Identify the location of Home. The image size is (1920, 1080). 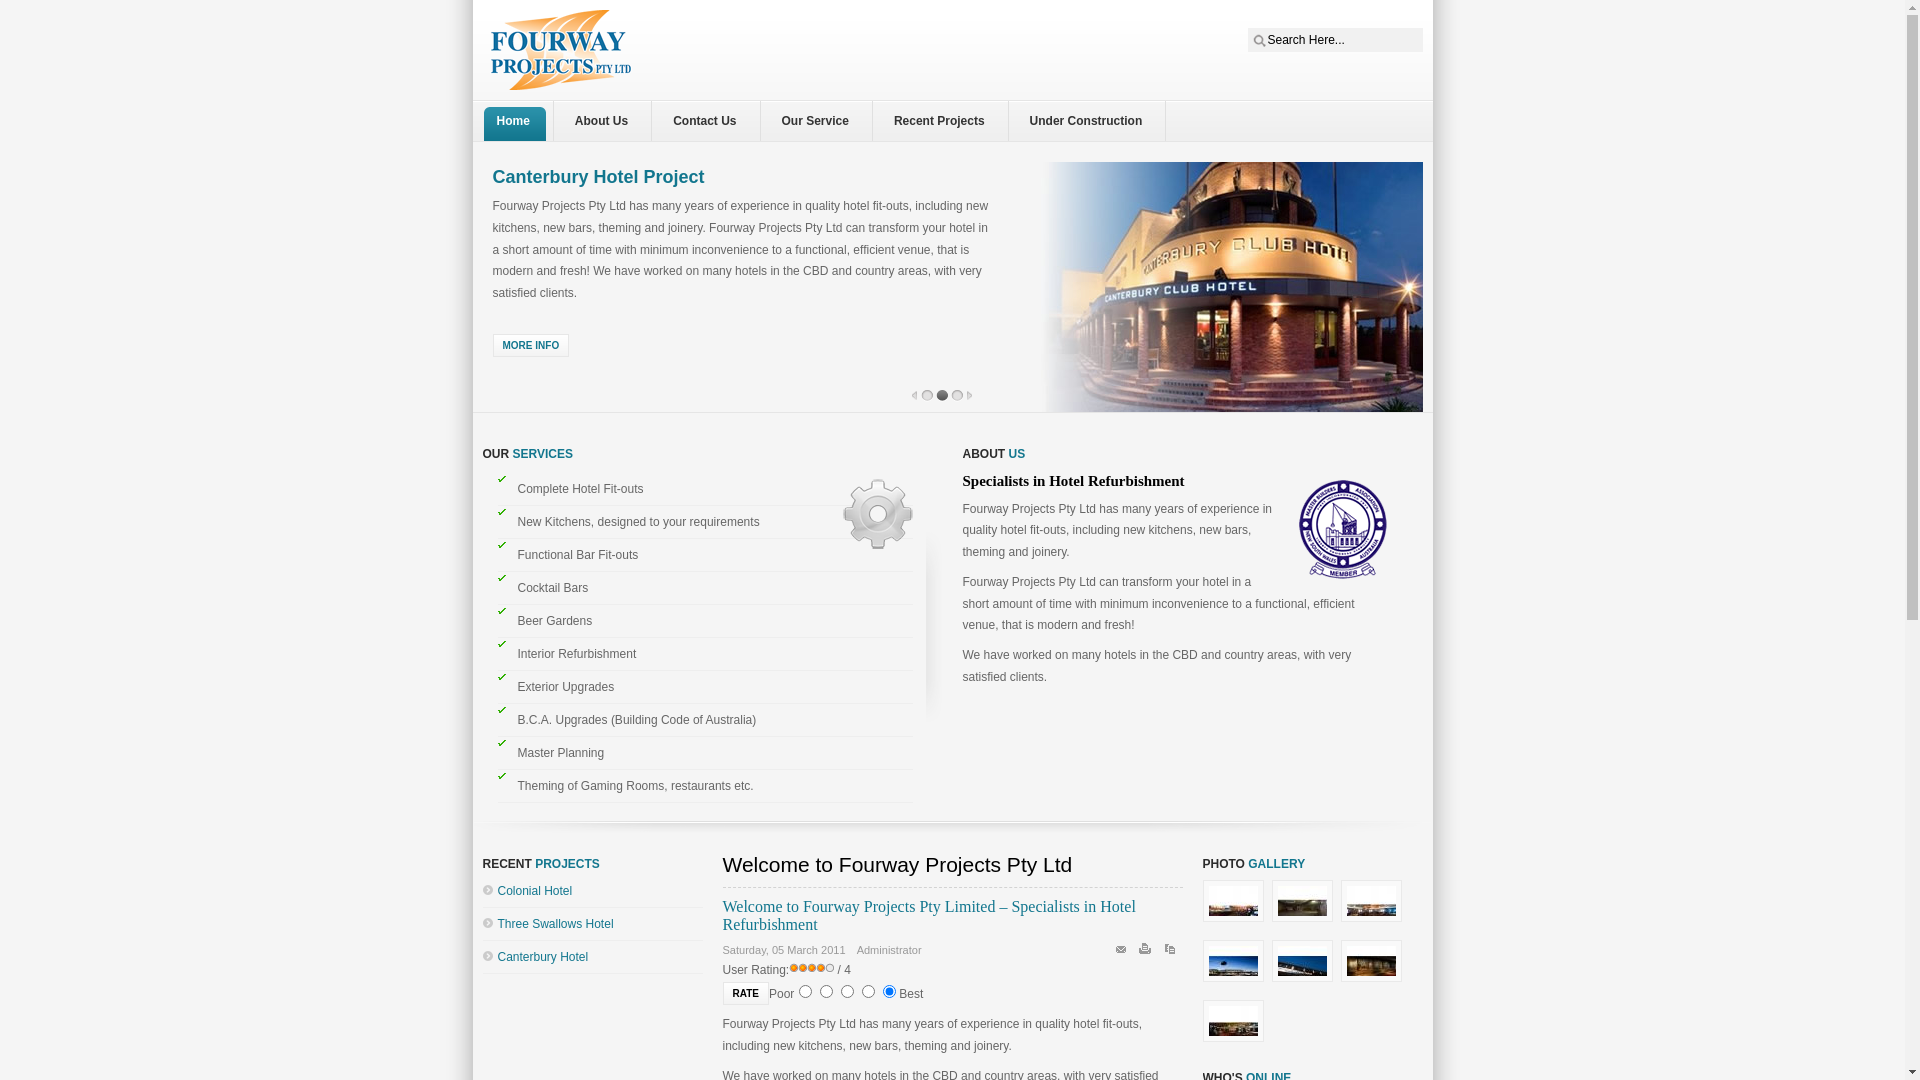
(517, 121).